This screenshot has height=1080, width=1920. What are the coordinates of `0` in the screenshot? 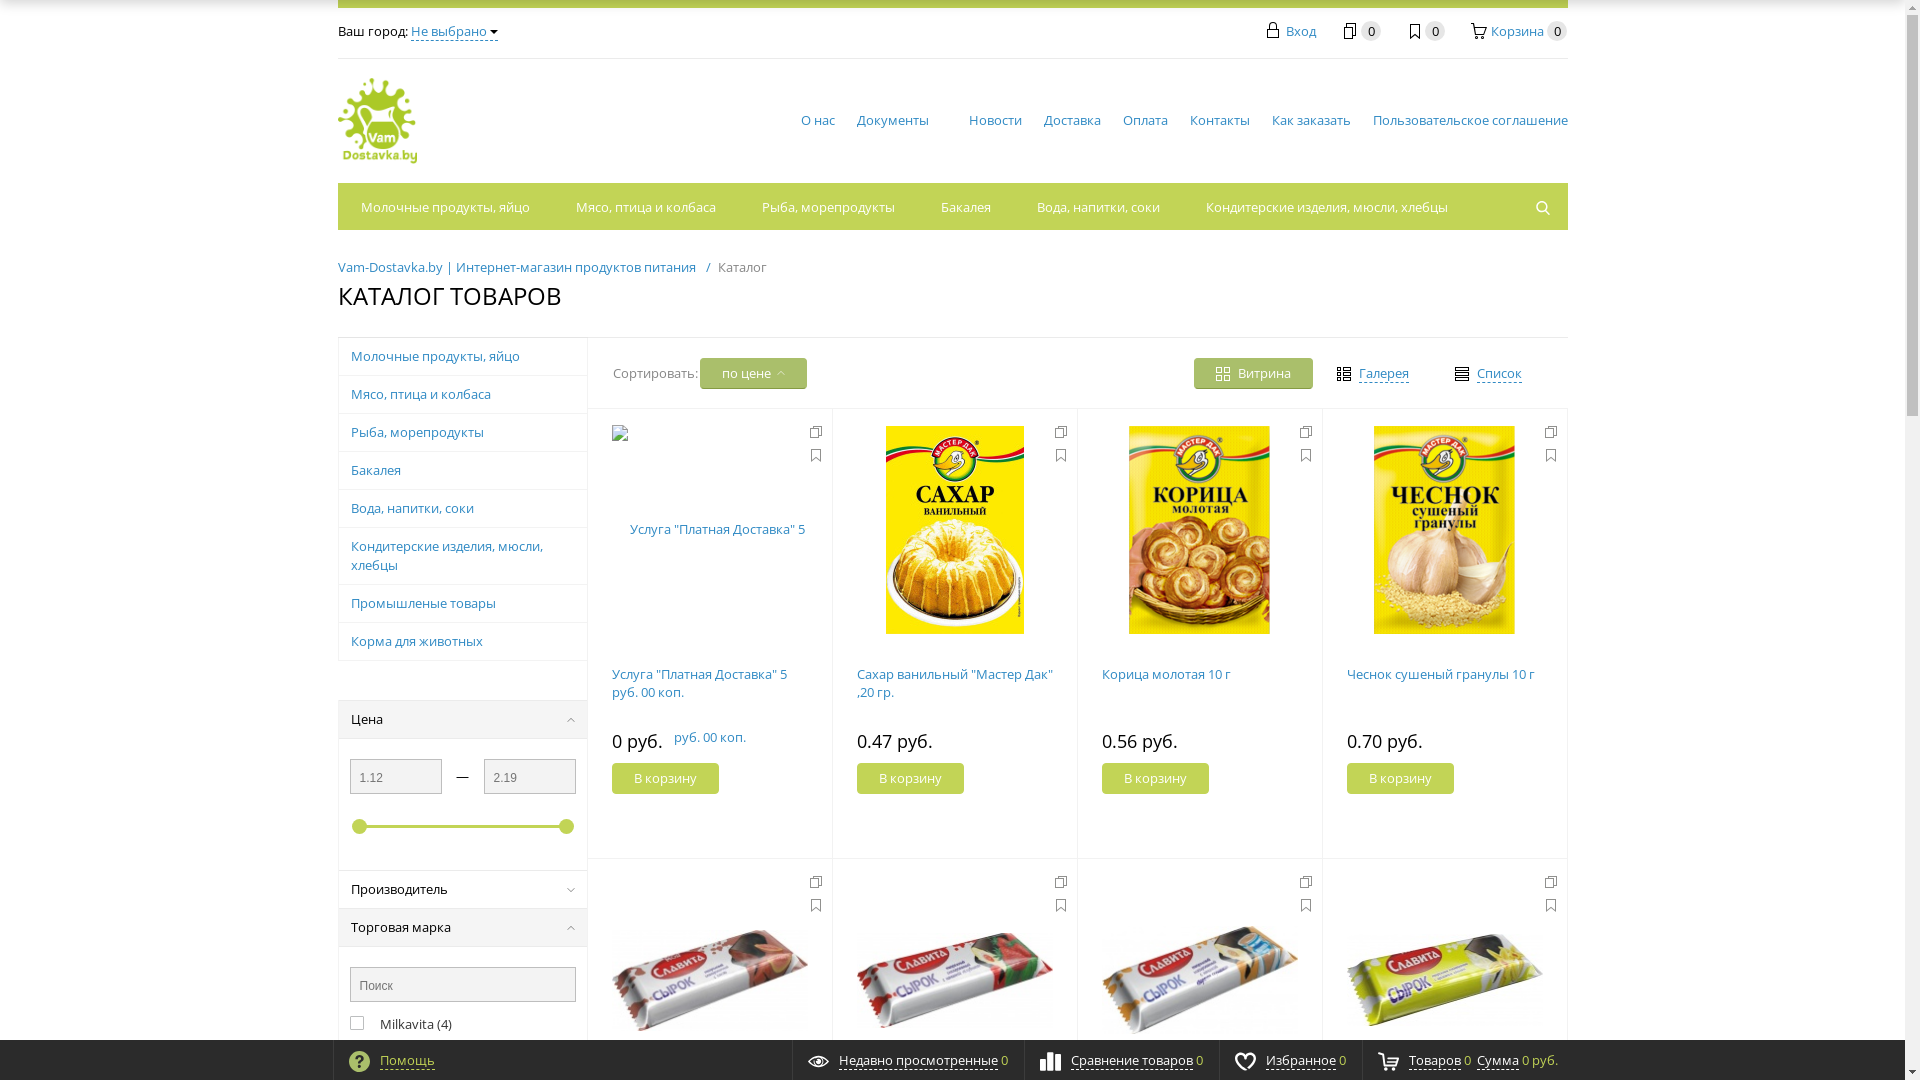 It's located at (1360, 31).